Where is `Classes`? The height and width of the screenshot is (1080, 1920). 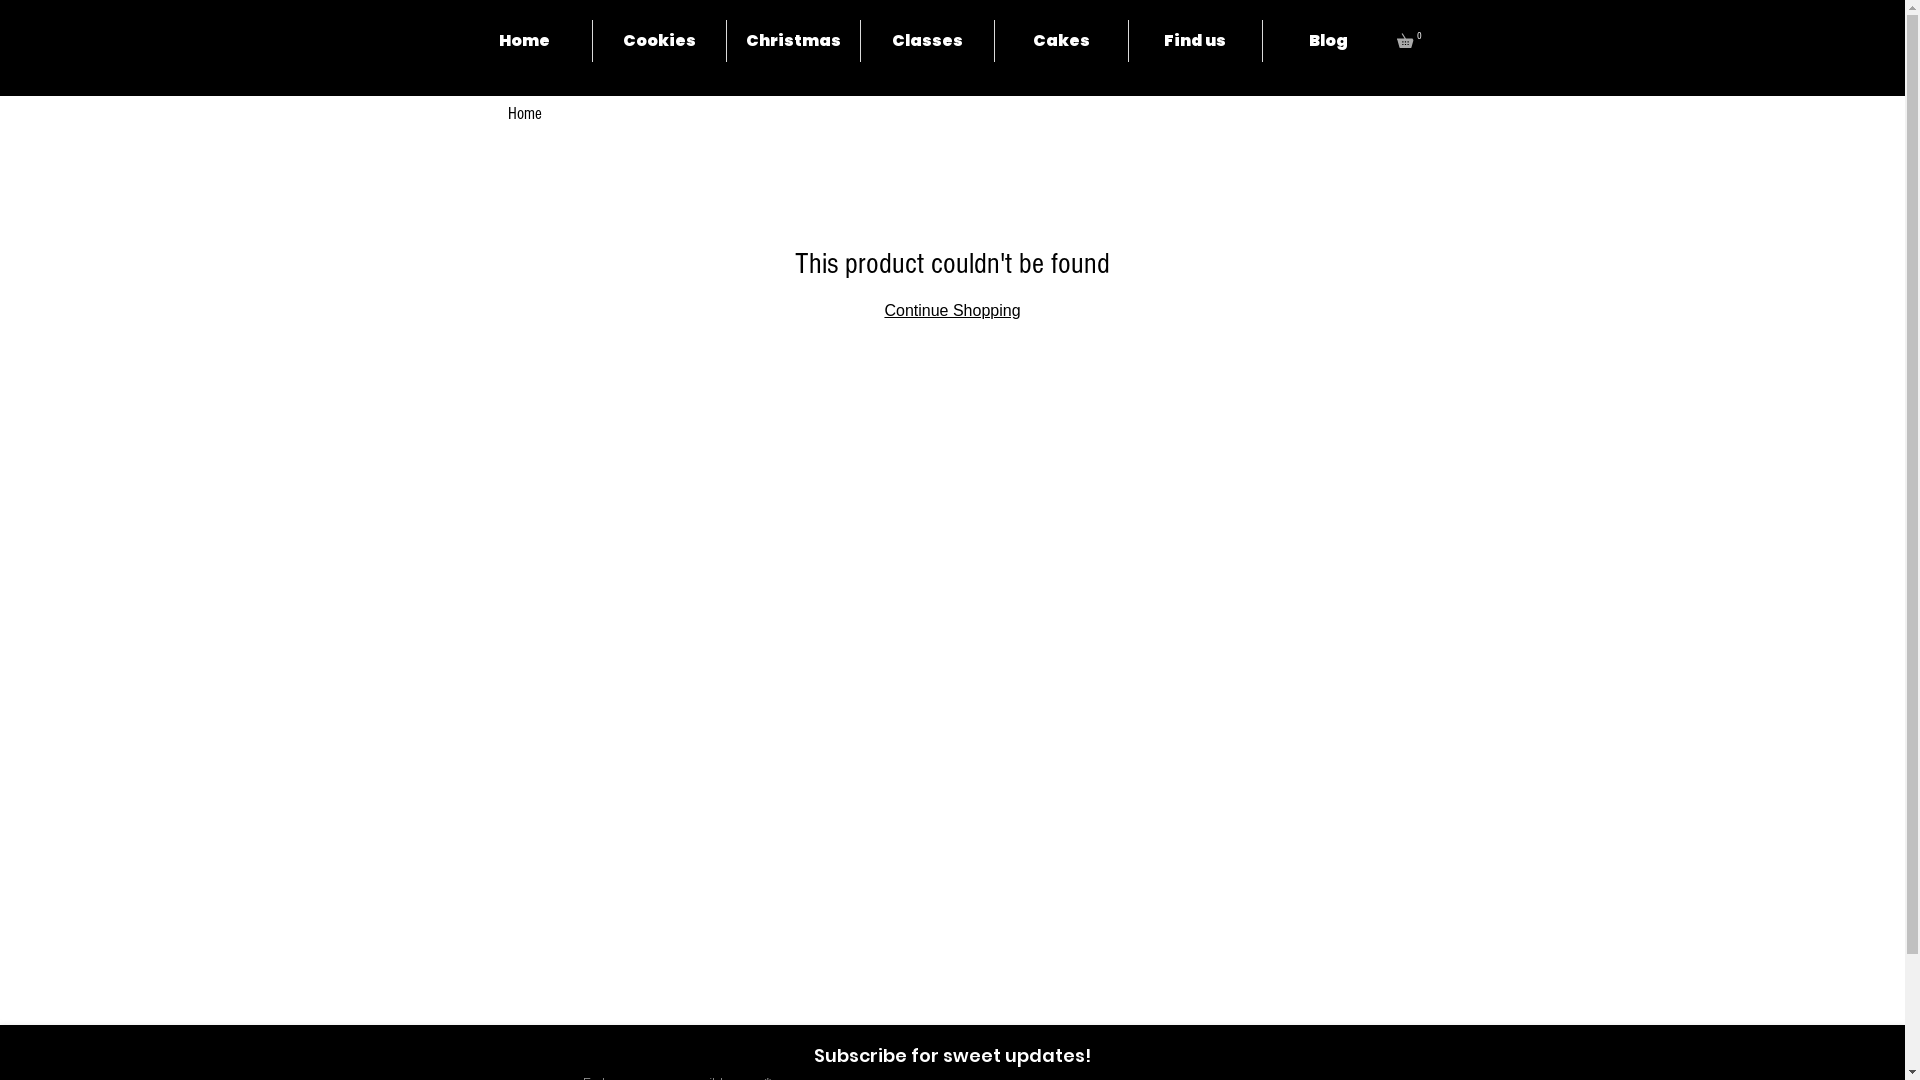
Classes is located at coordinates (927, 41).